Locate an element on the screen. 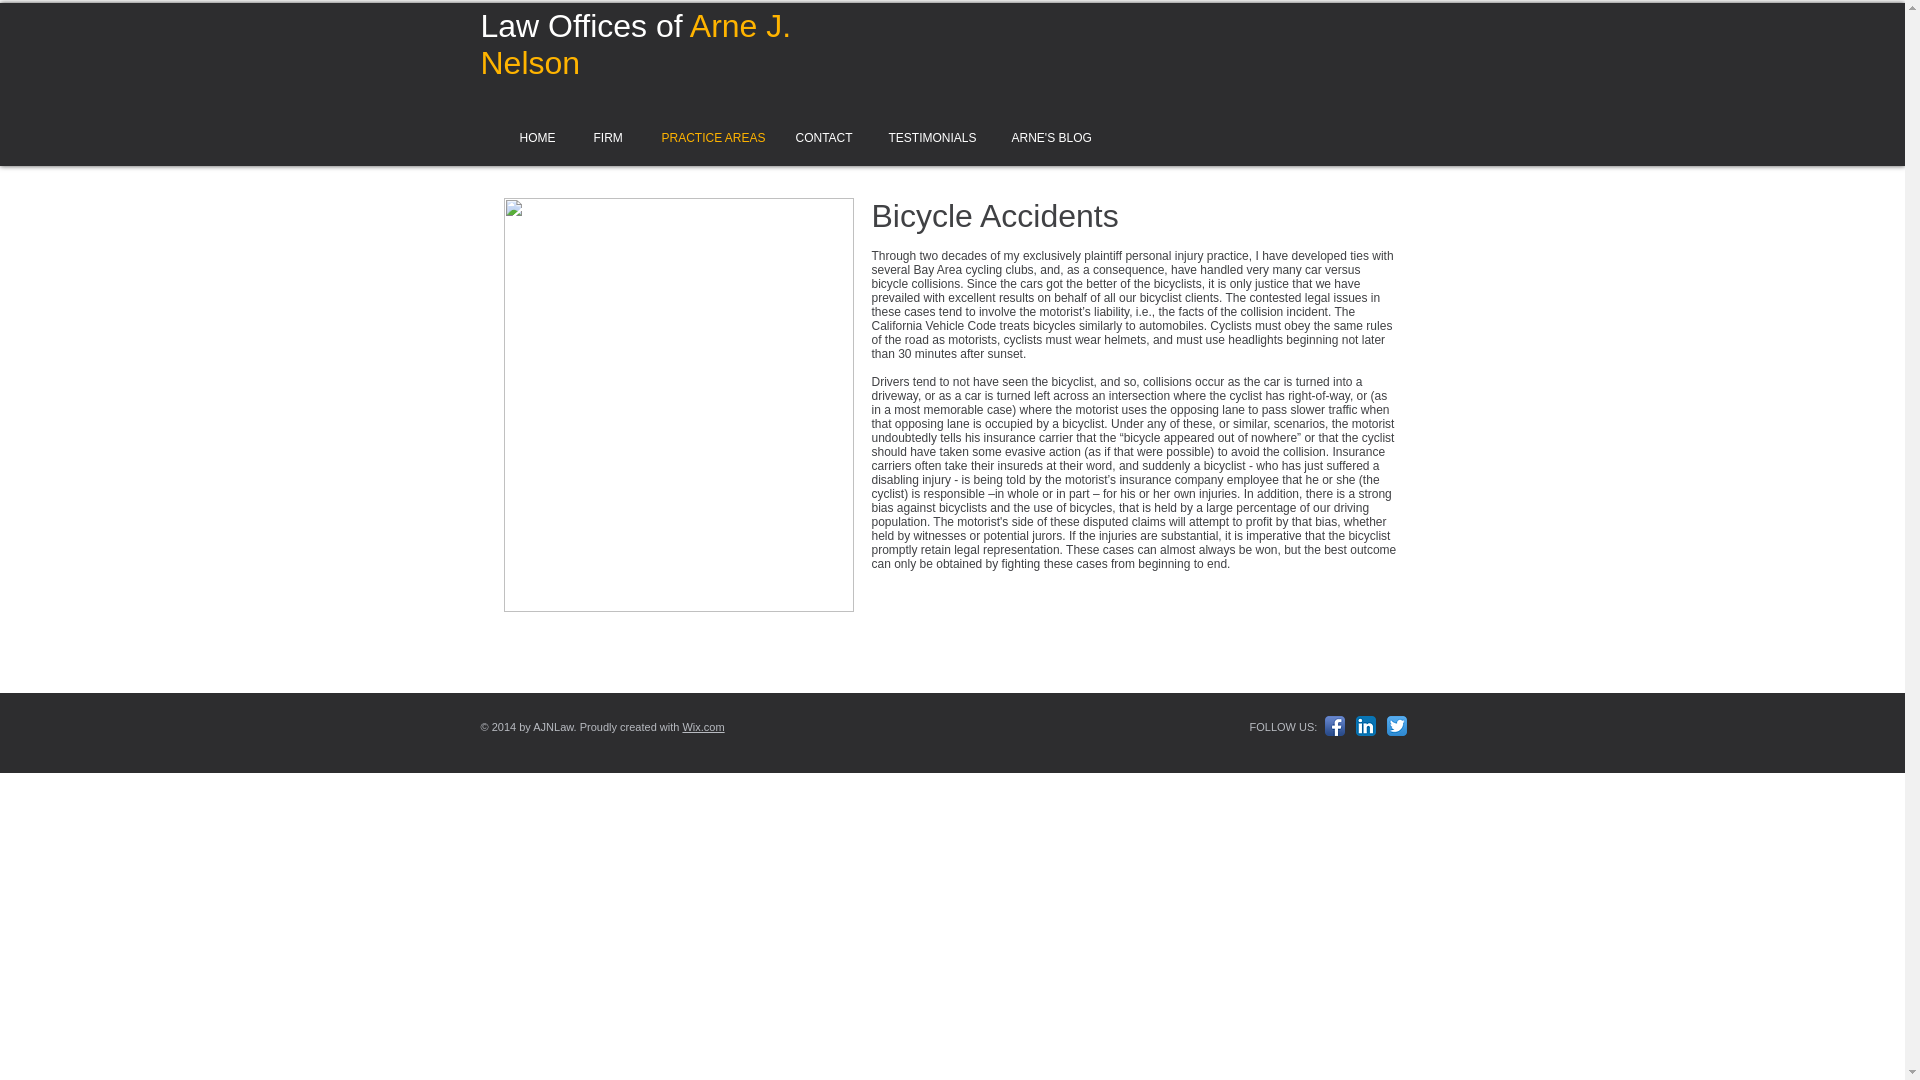  FIRM is located at coordinates (606, 137).